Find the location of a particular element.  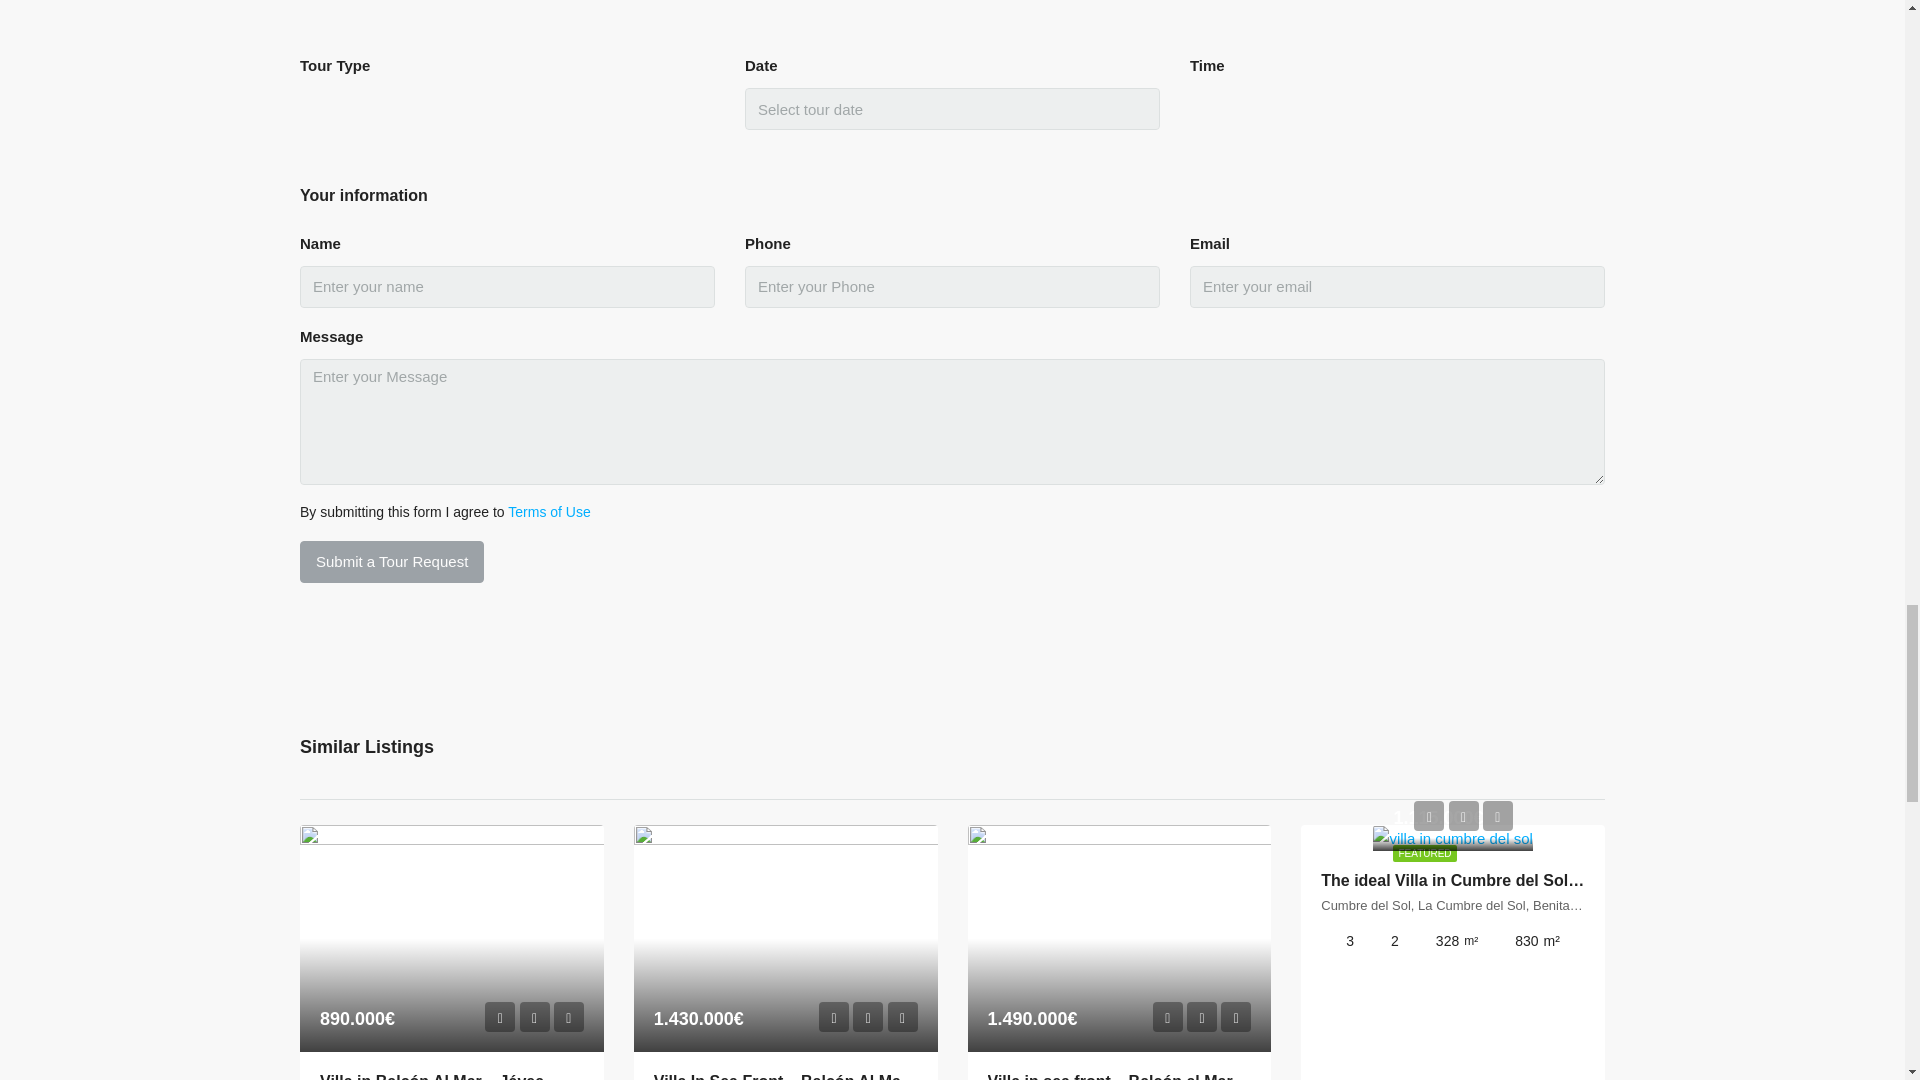

Preview is located at coordinates (1428, 816).